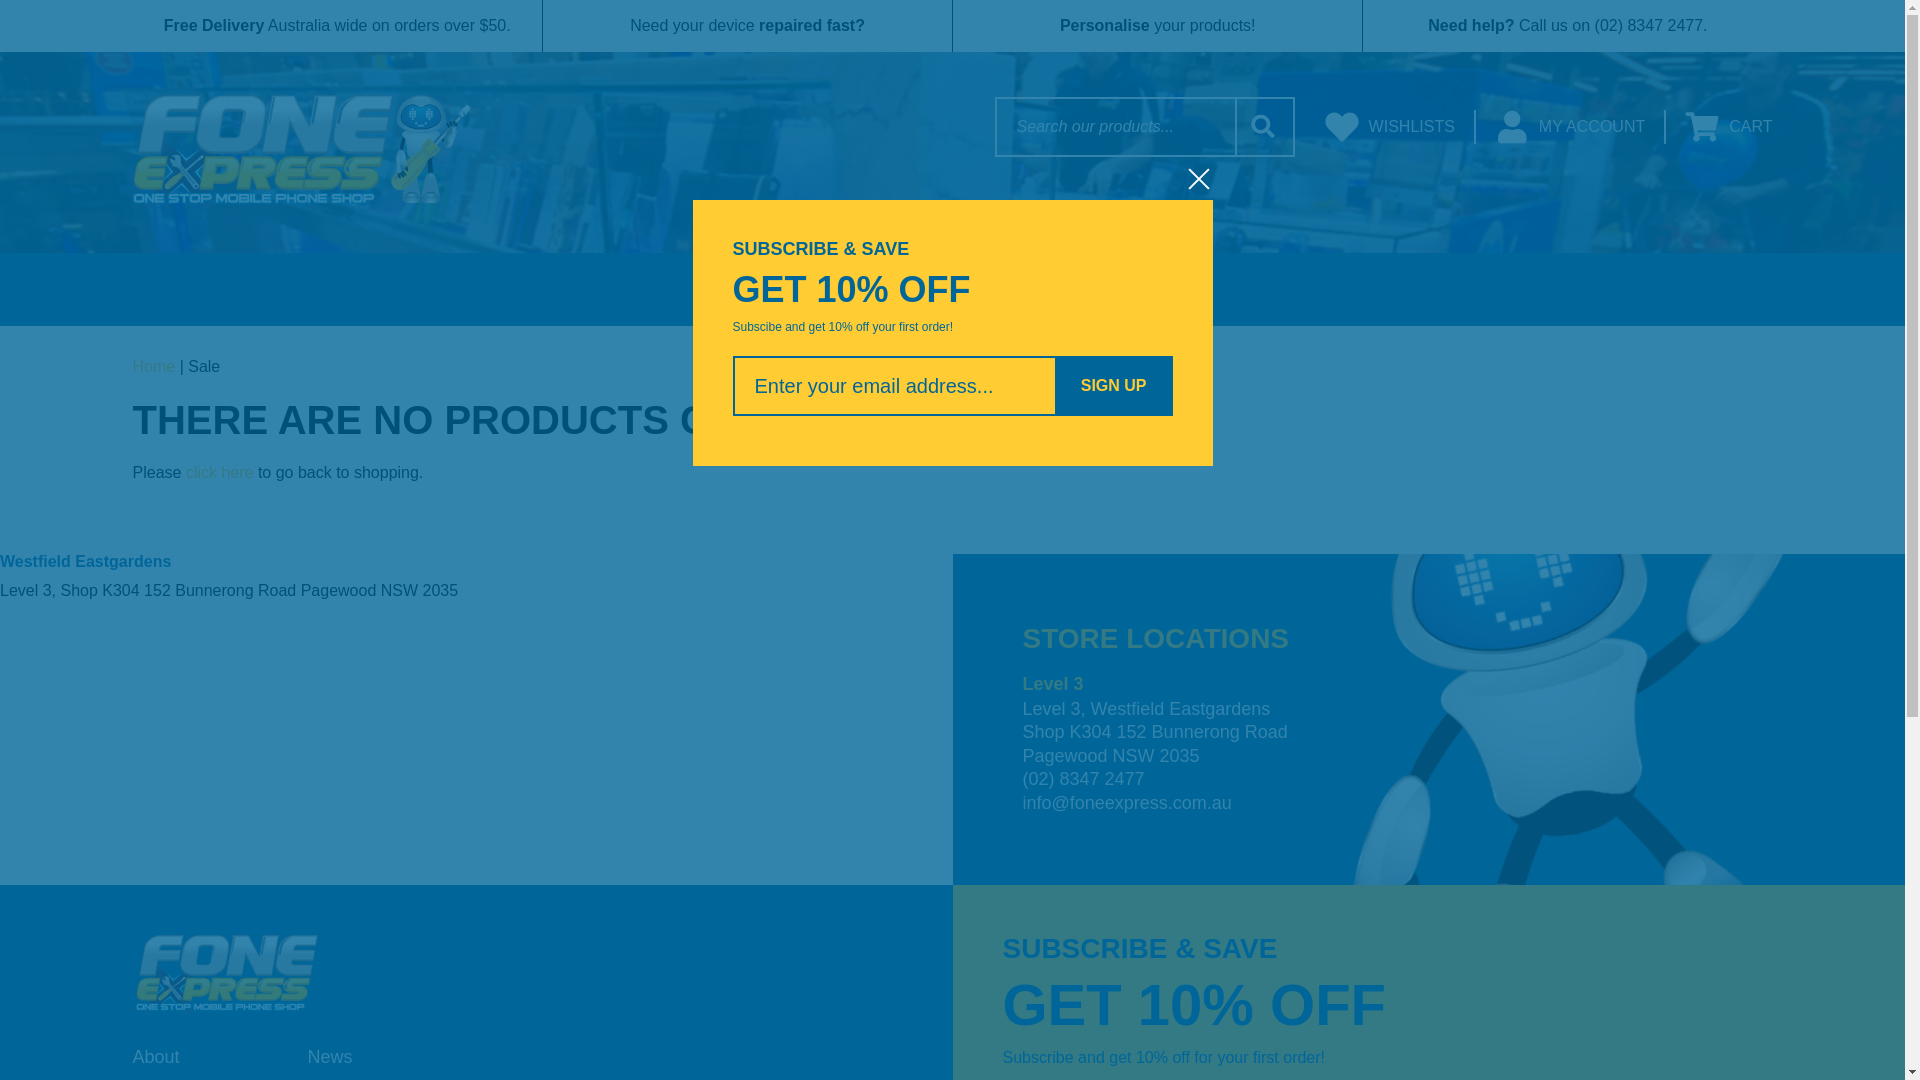 The image size is (1920, 1080). I want to click on CART, so click(1728, 127).